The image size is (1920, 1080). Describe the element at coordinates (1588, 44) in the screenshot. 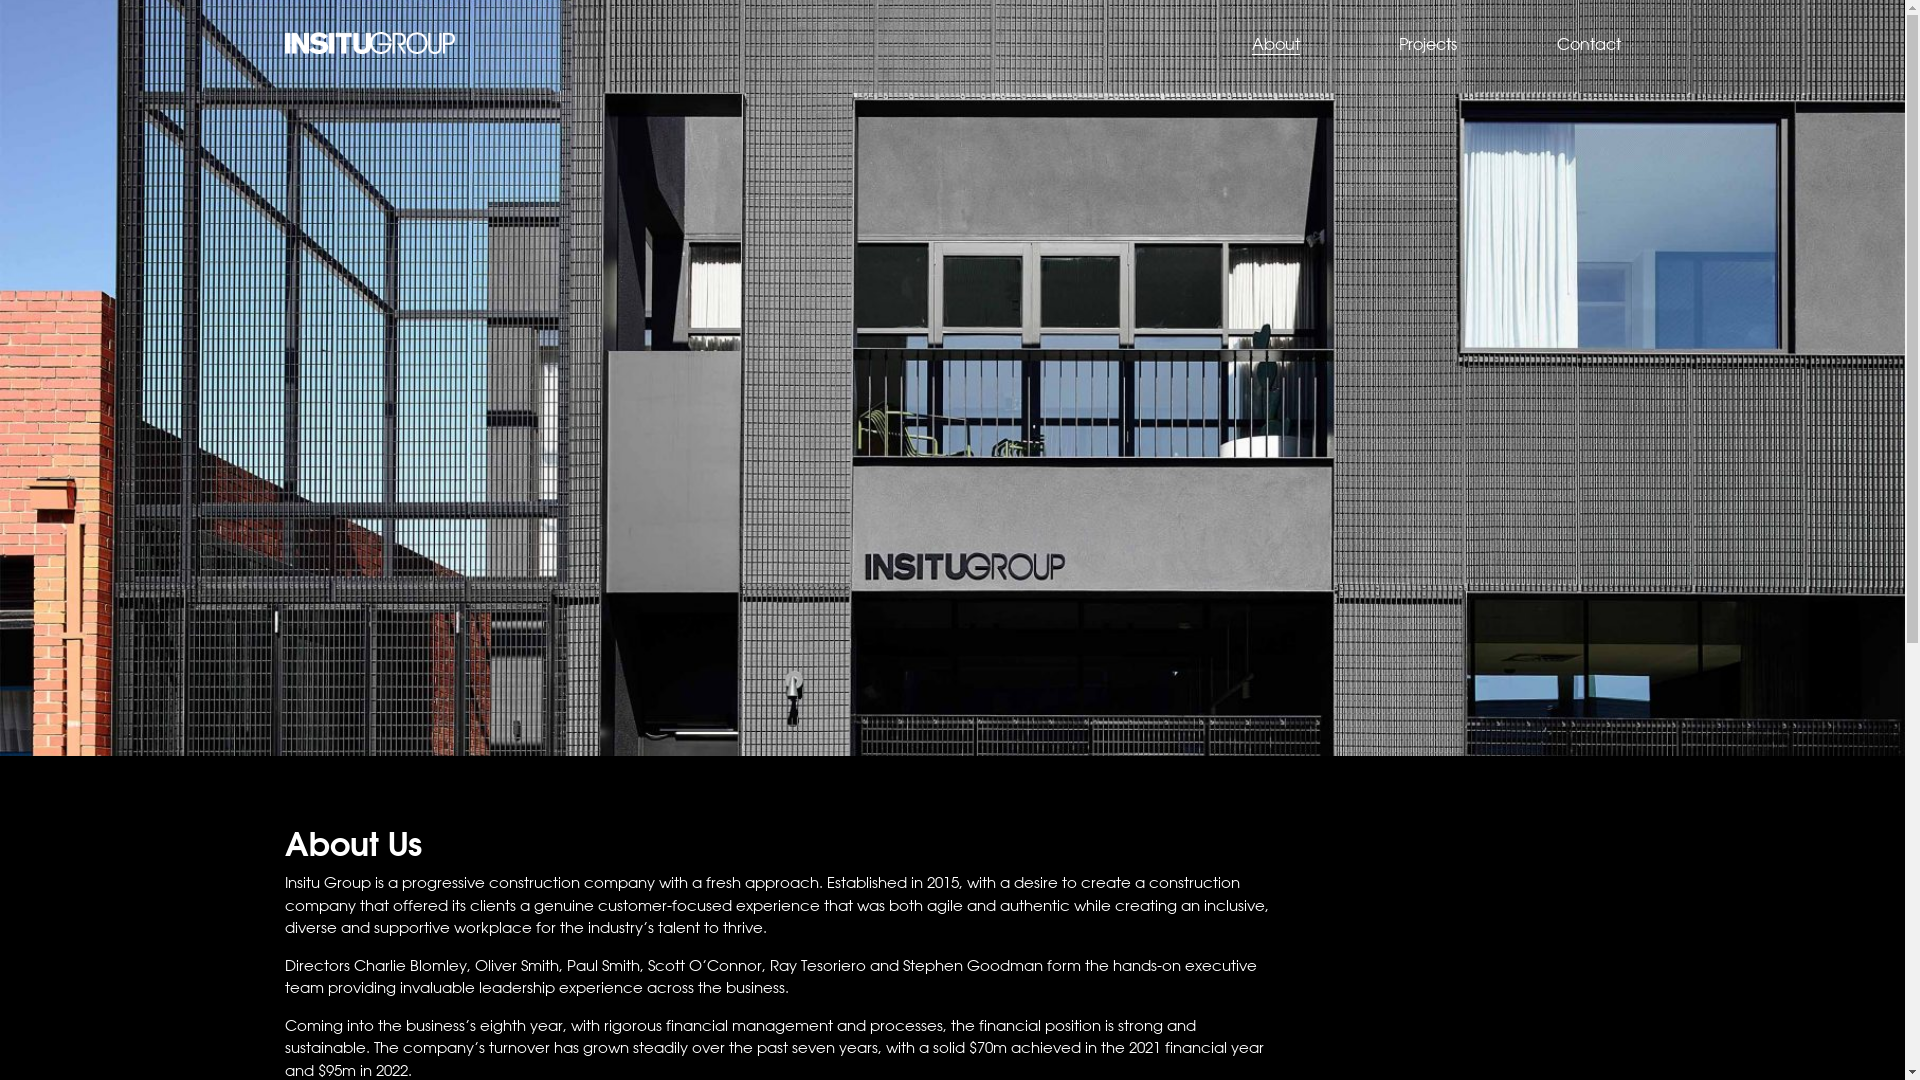

I see `Contact` at that location.